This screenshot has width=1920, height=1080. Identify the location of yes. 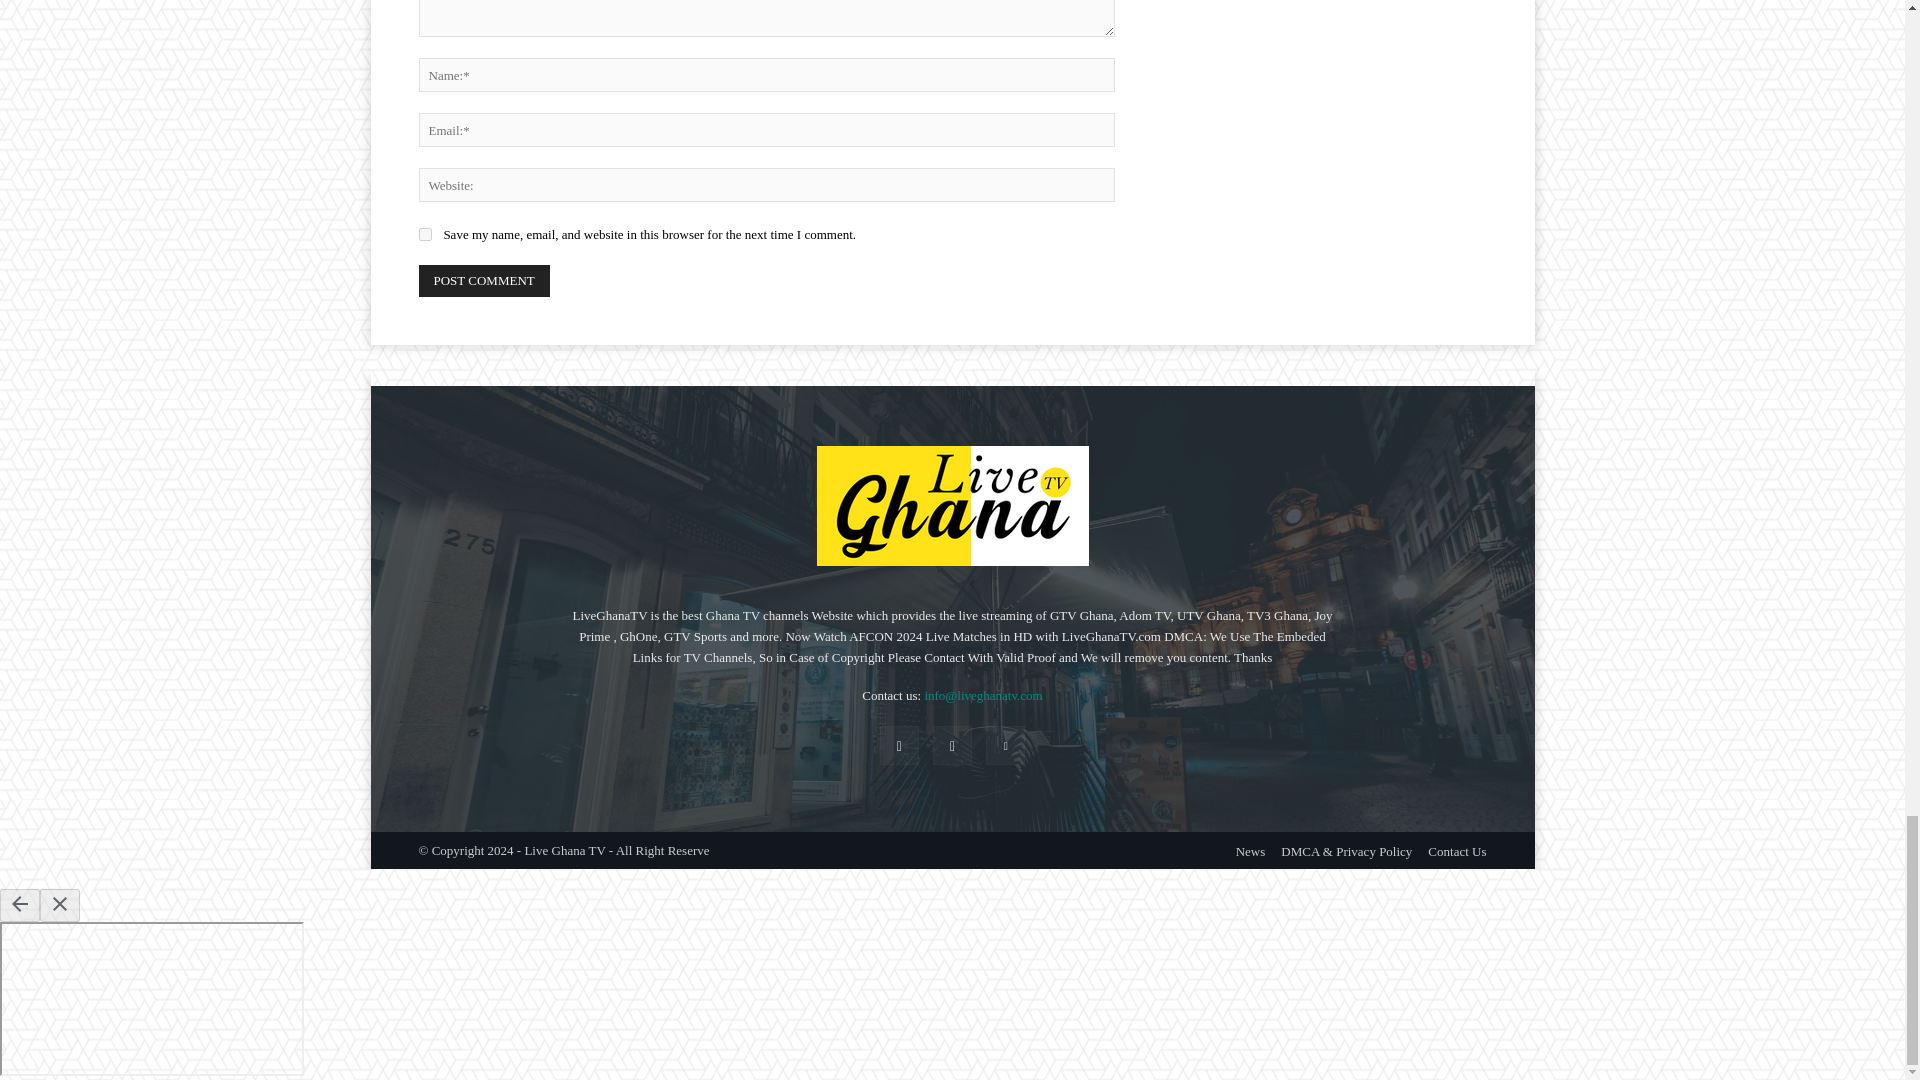
(424, 234).